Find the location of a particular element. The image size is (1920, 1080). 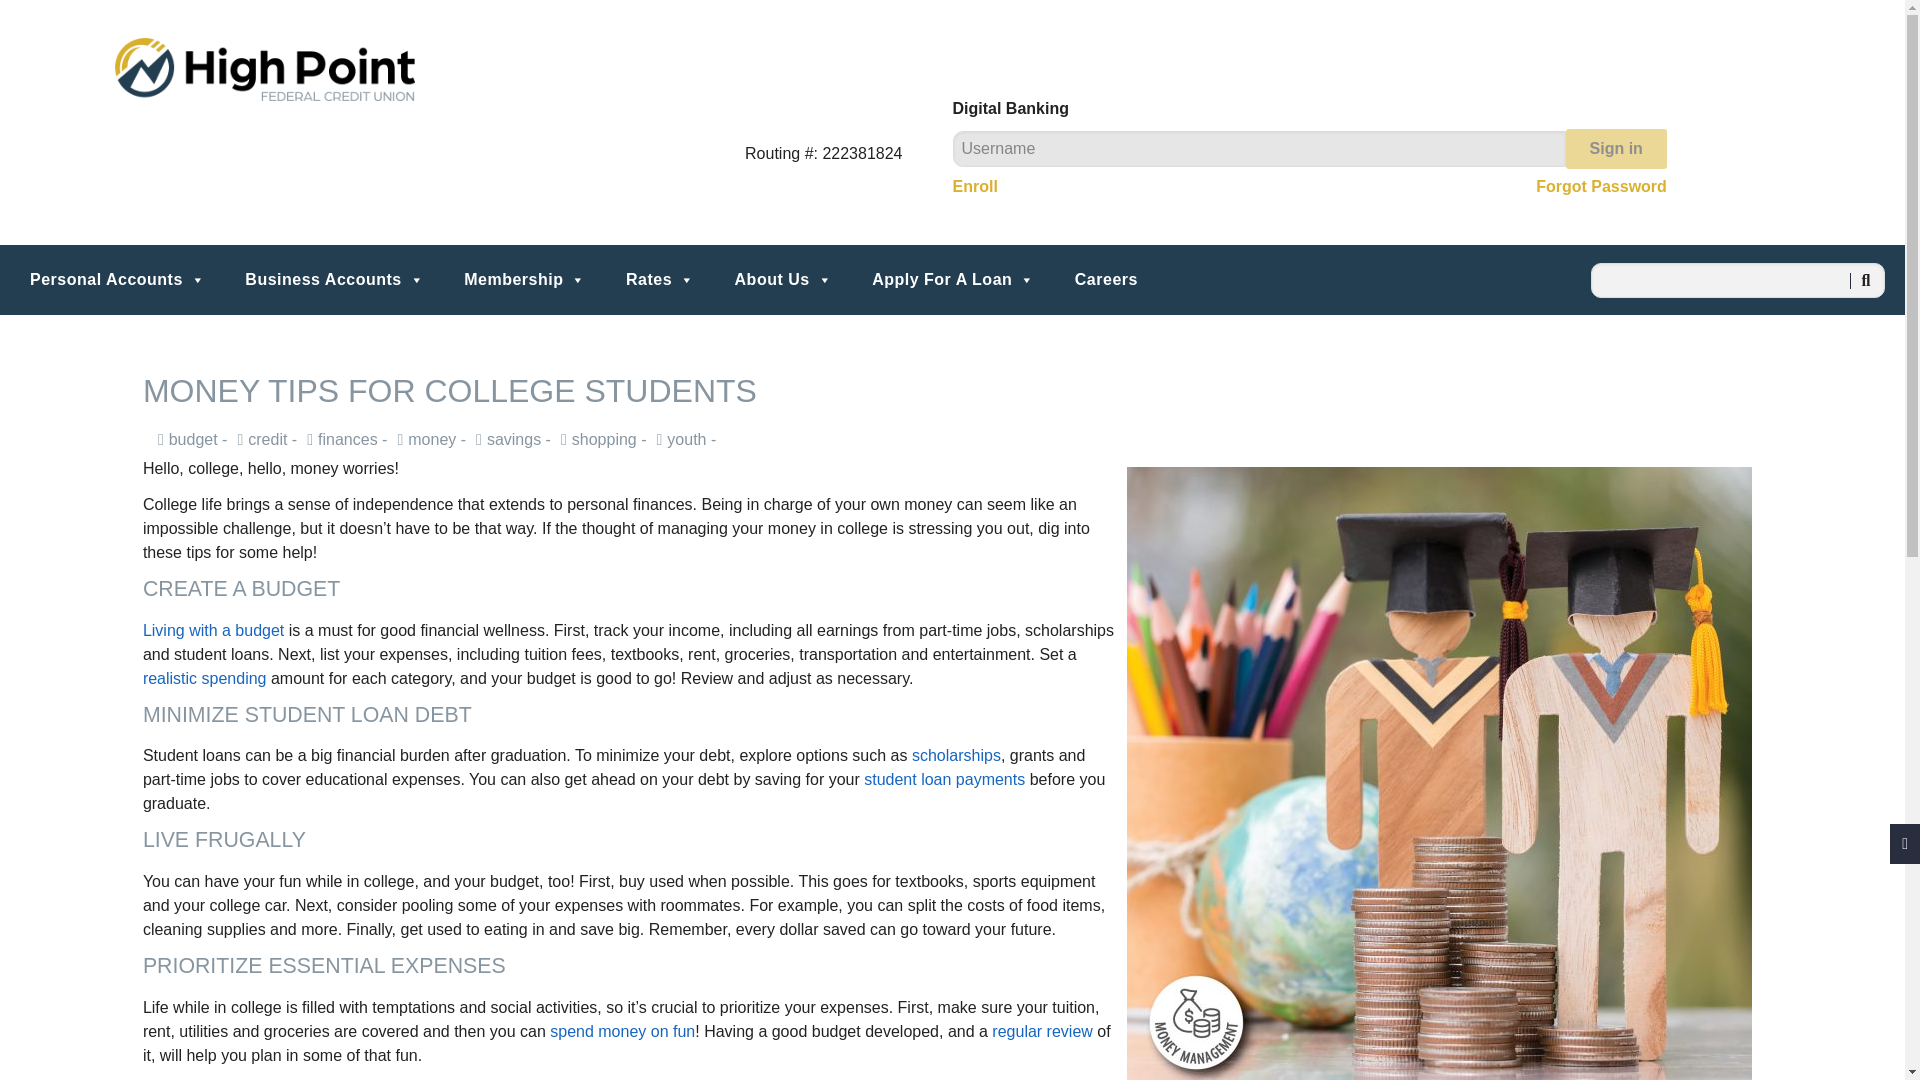

Sign in is located at coordinates (1616, 148).